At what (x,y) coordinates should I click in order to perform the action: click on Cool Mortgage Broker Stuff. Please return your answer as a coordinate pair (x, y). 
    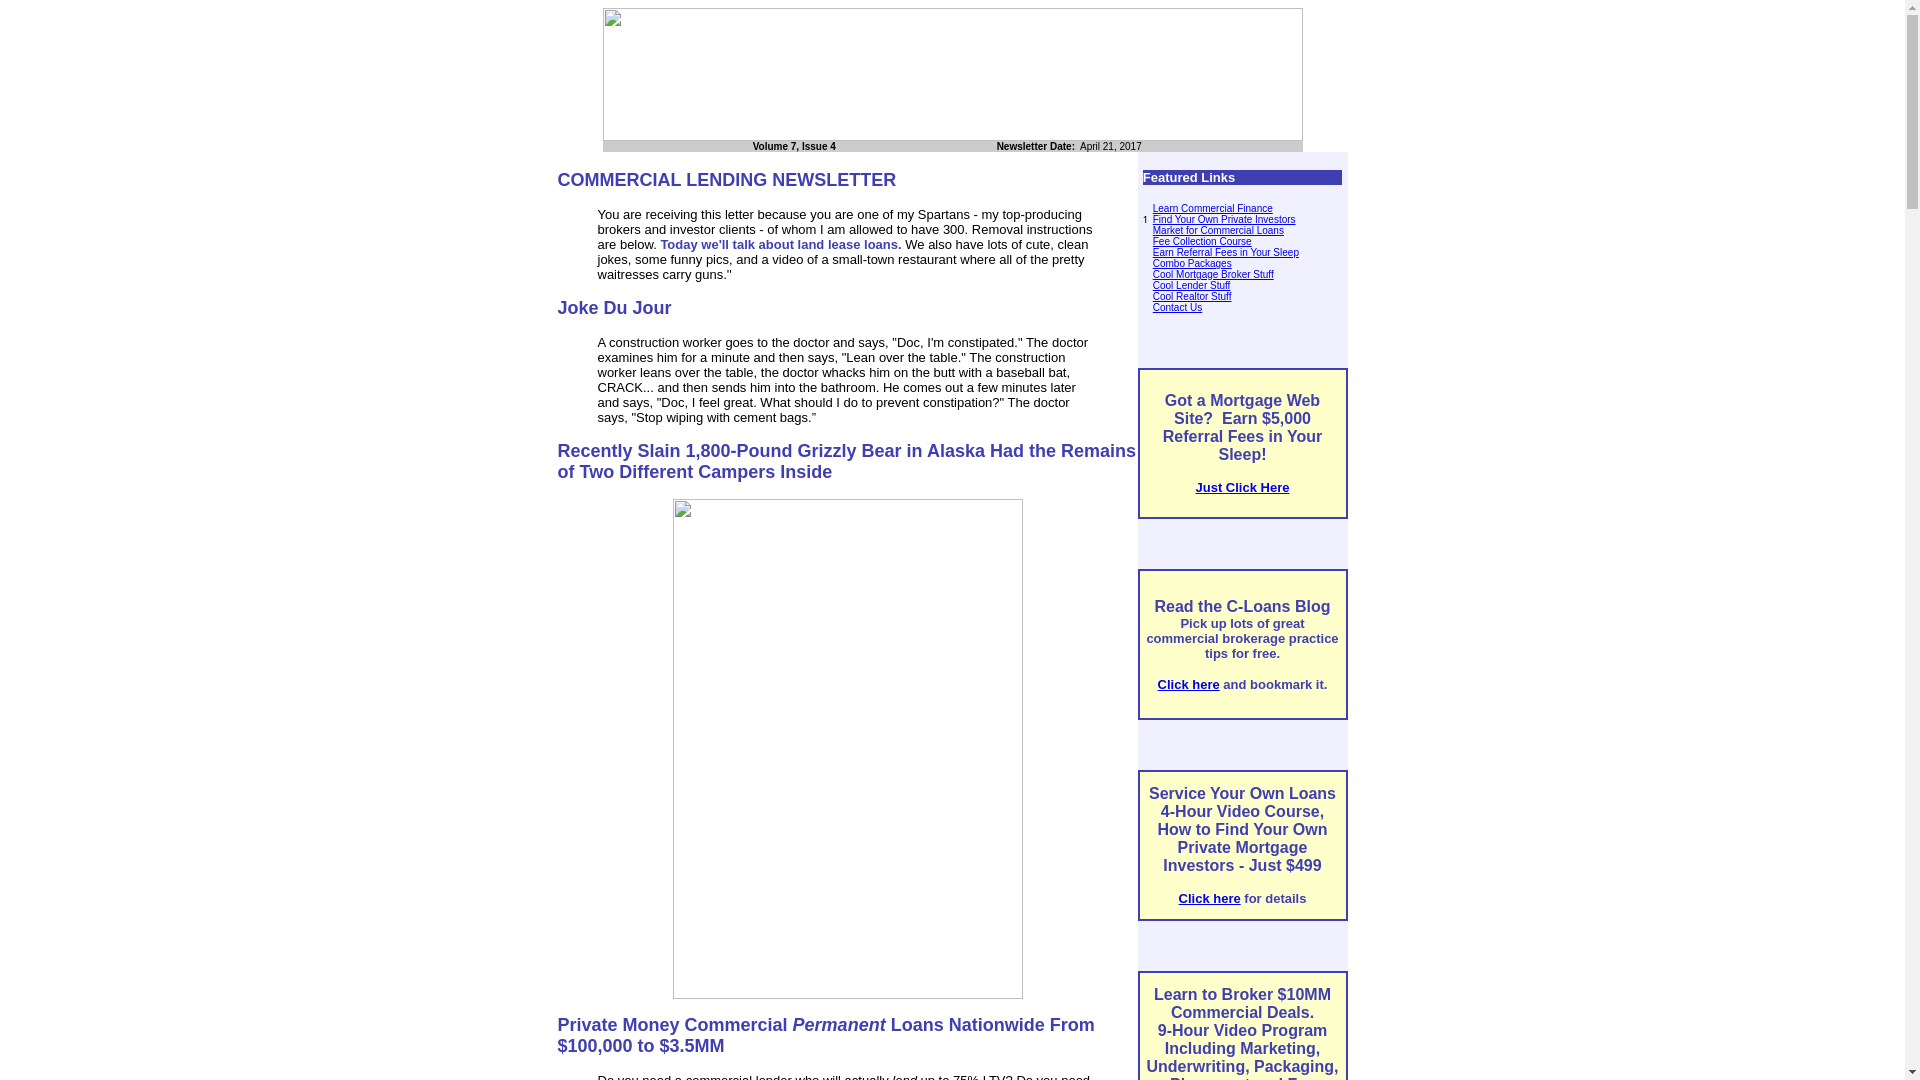
    Looking at the image, I should click on (1214, 274).